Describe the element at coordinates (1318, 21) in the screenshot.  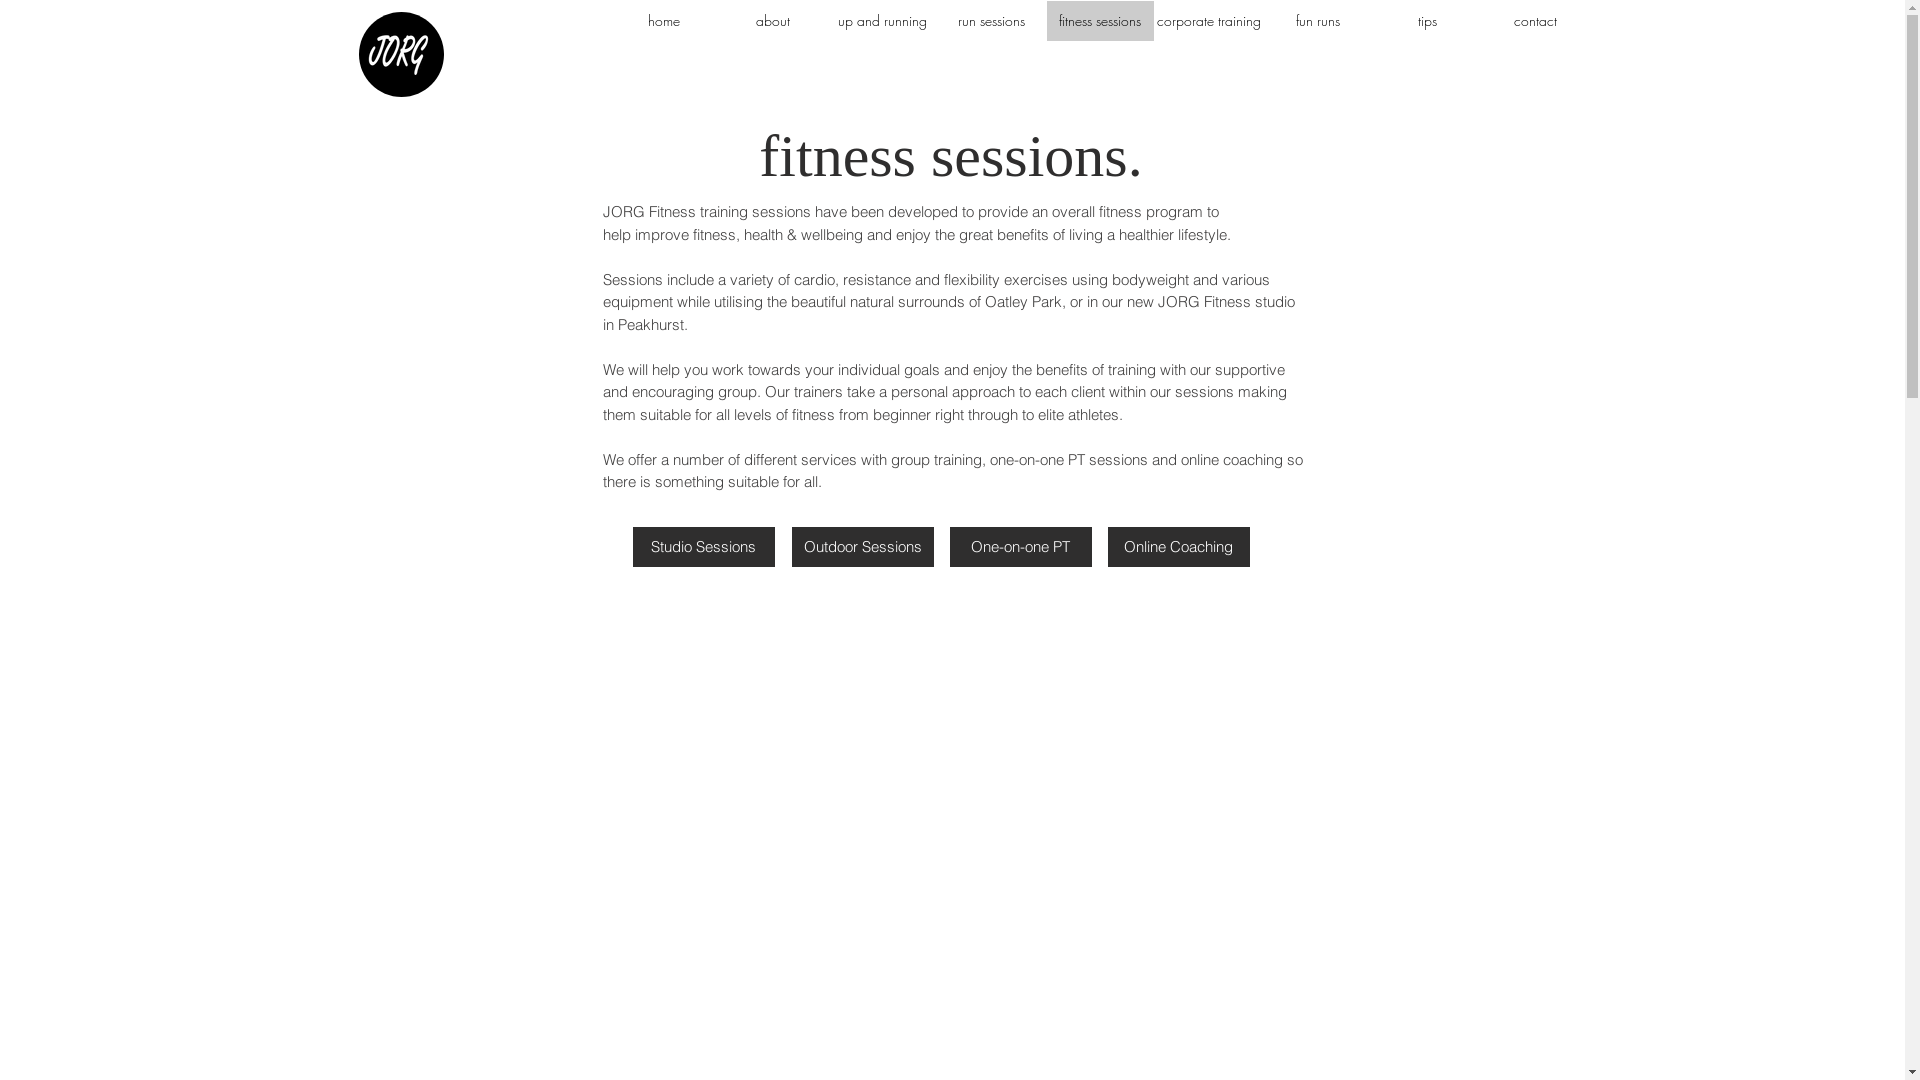
I see `fun runs` at that location.